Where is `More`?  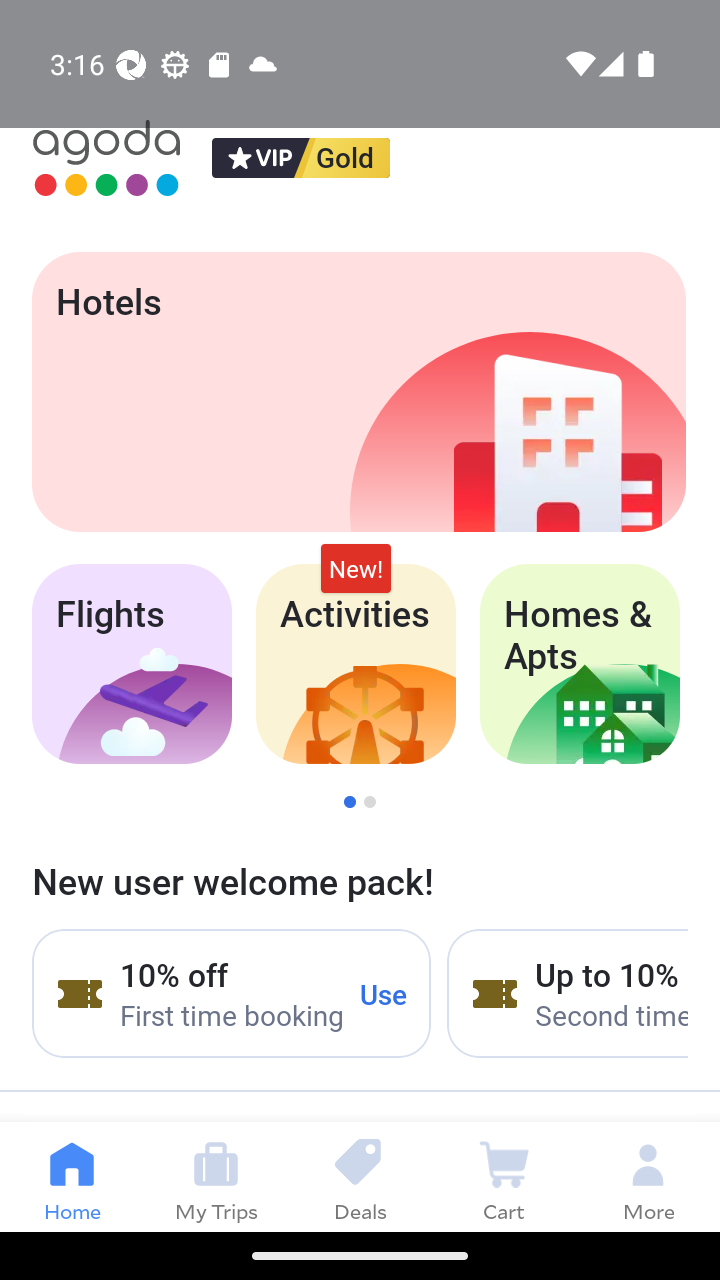 More is located at coordinates (648, 1176).